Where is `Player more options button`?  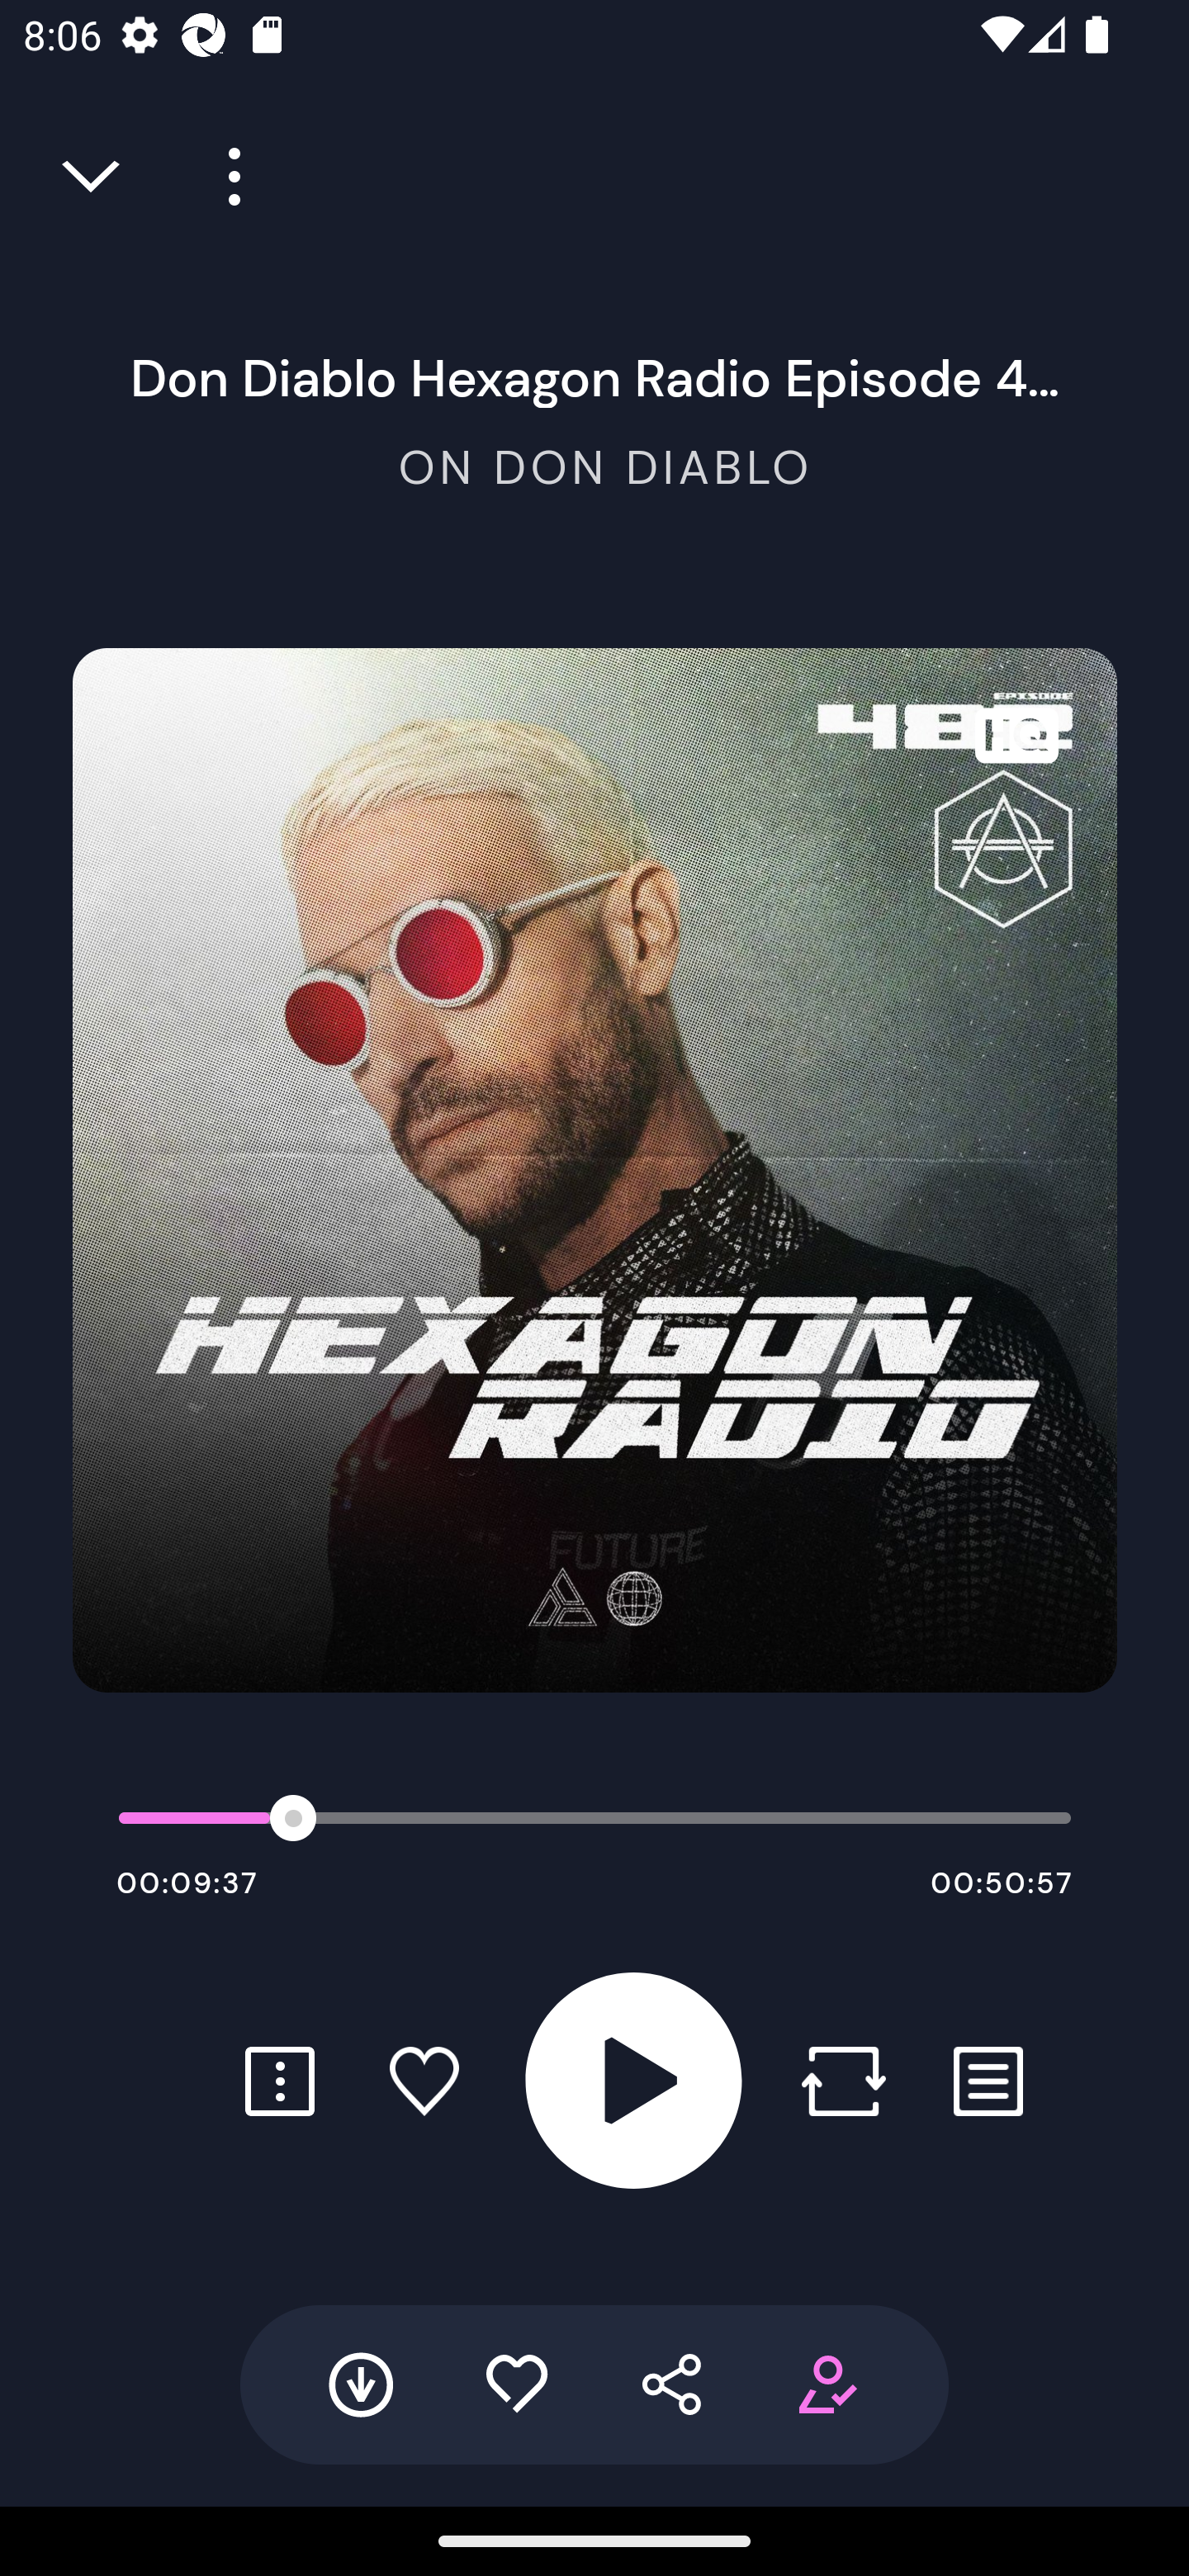
Player more options button is located at coordinates (223, 177).